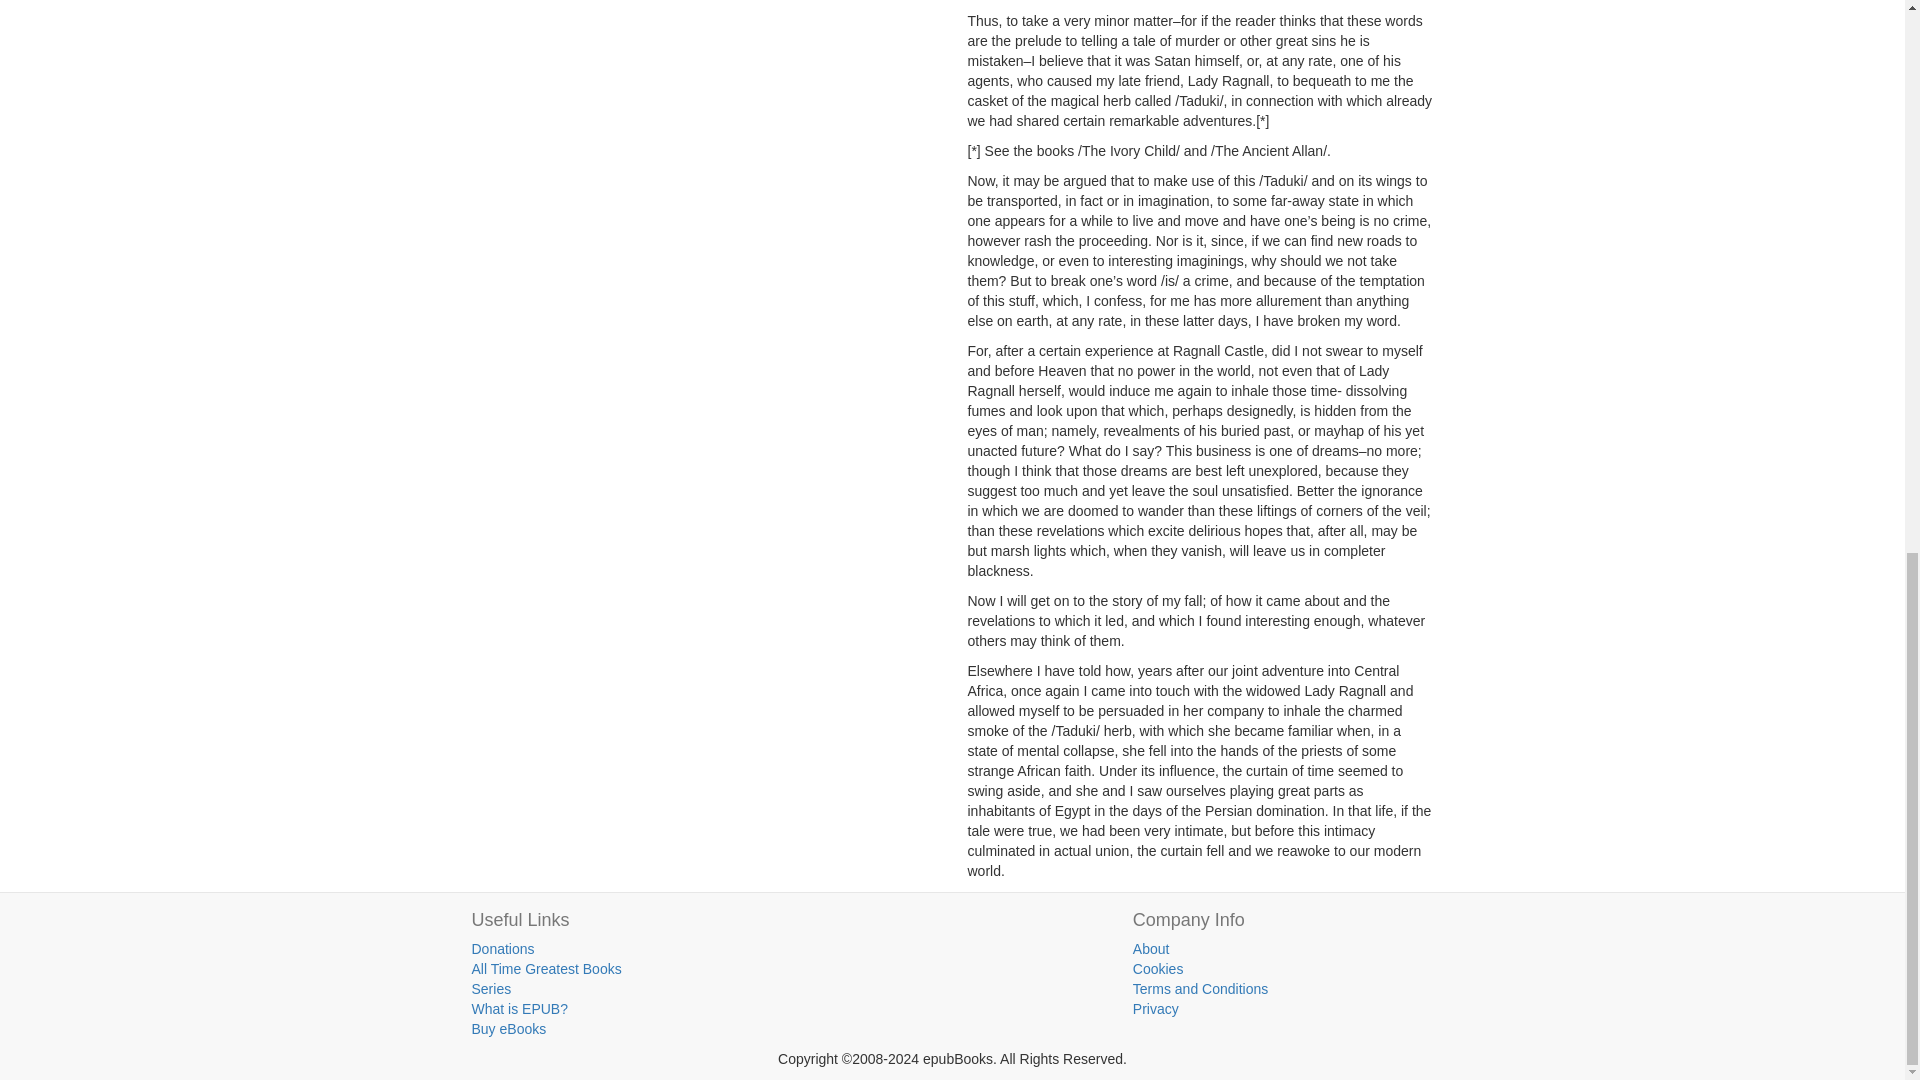 The image size is (1920, 1080). Describe the element at coordinates (1150, 948) in the screenshot. I see `About` at that location.